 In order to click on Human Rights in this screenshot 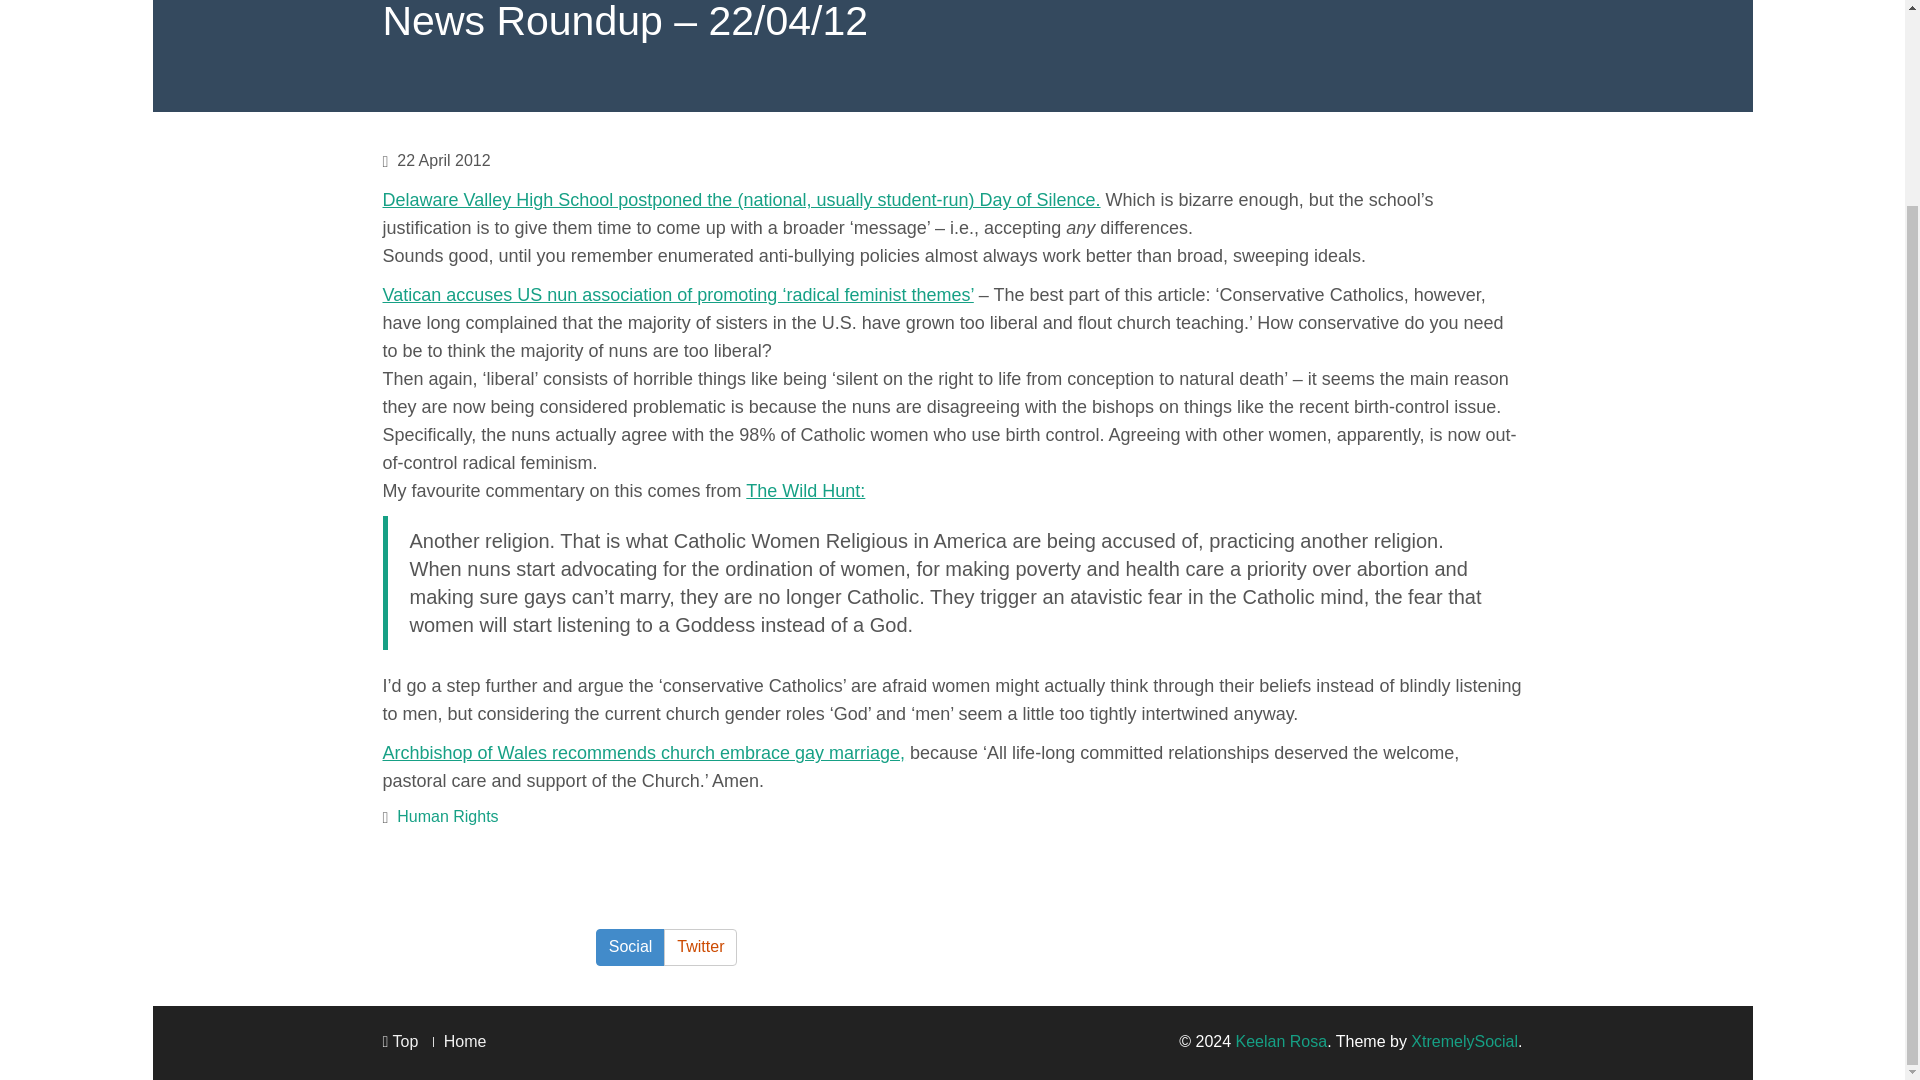, I will do `click(447, 816)`.